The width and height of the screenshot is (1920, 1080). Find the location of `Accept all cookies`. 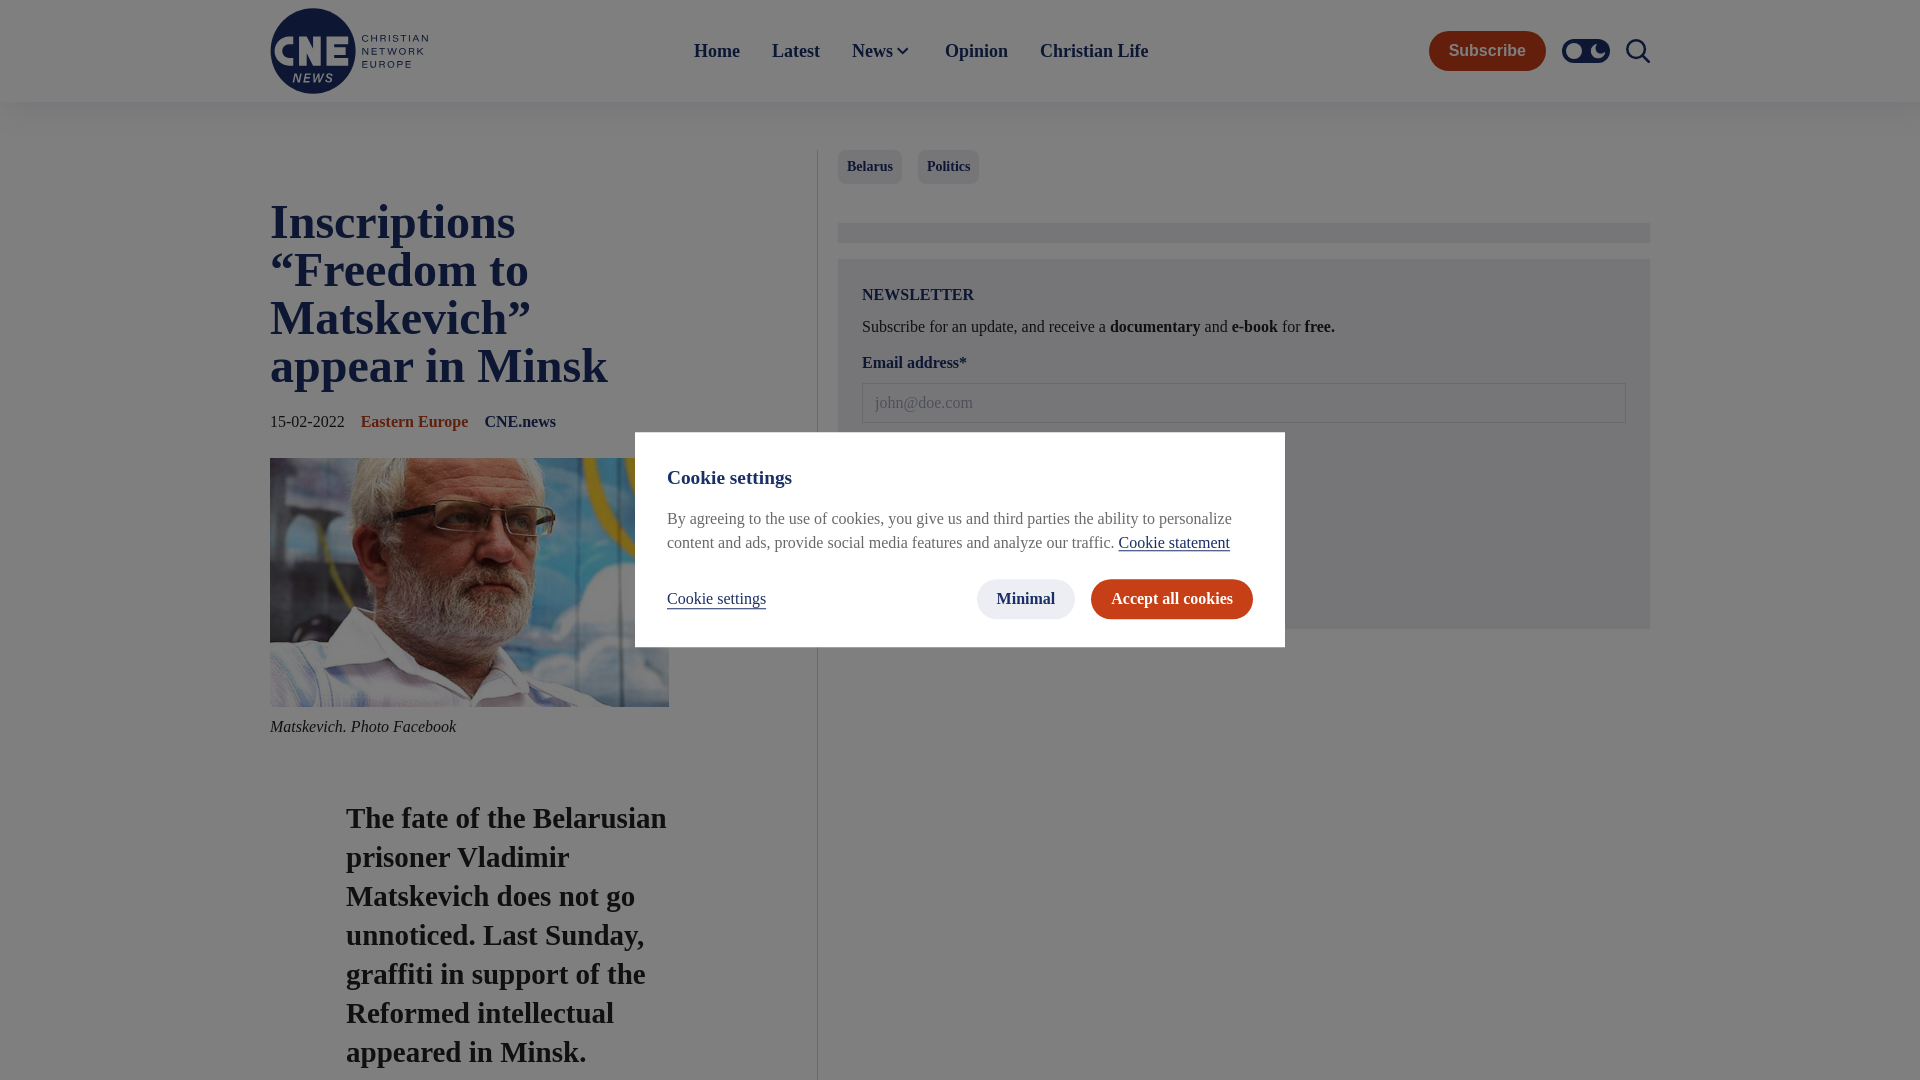

Accept all cookies is located at coordinates (1172, 599).